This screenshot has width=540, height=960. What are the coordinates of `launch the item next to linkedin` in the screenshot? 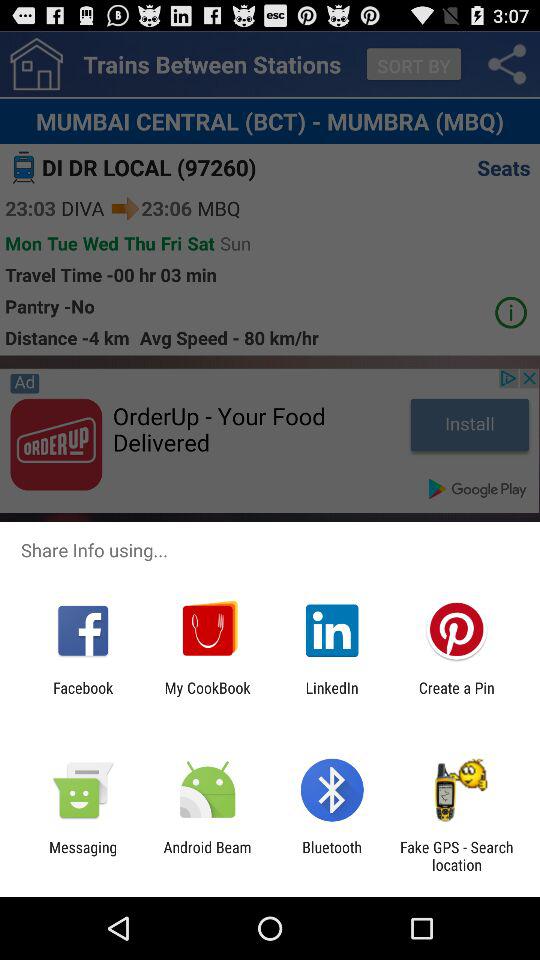 It's located at (456, 696).